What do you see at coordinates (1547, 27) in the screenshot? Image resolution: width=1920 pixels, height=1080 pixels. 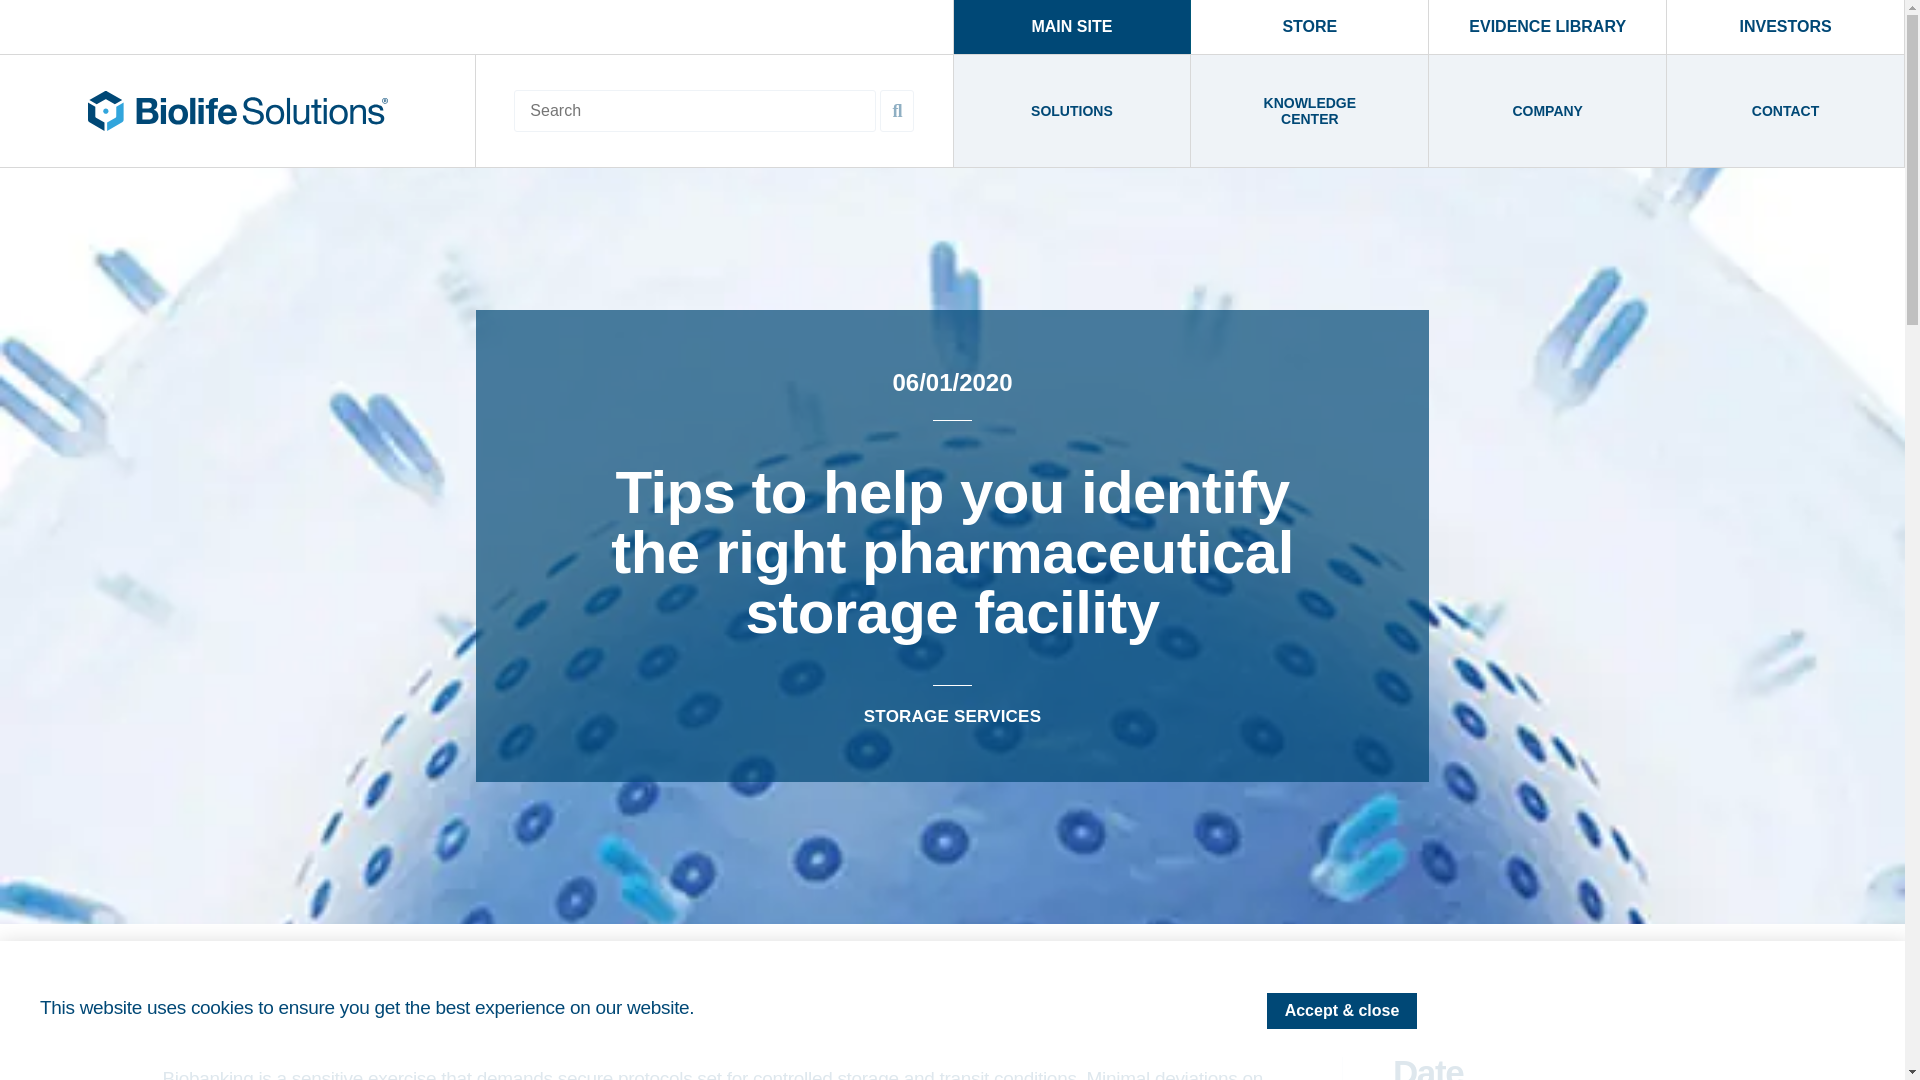 I see `EVIDENCE LIBRARY` at bounding box center [1547, 27].